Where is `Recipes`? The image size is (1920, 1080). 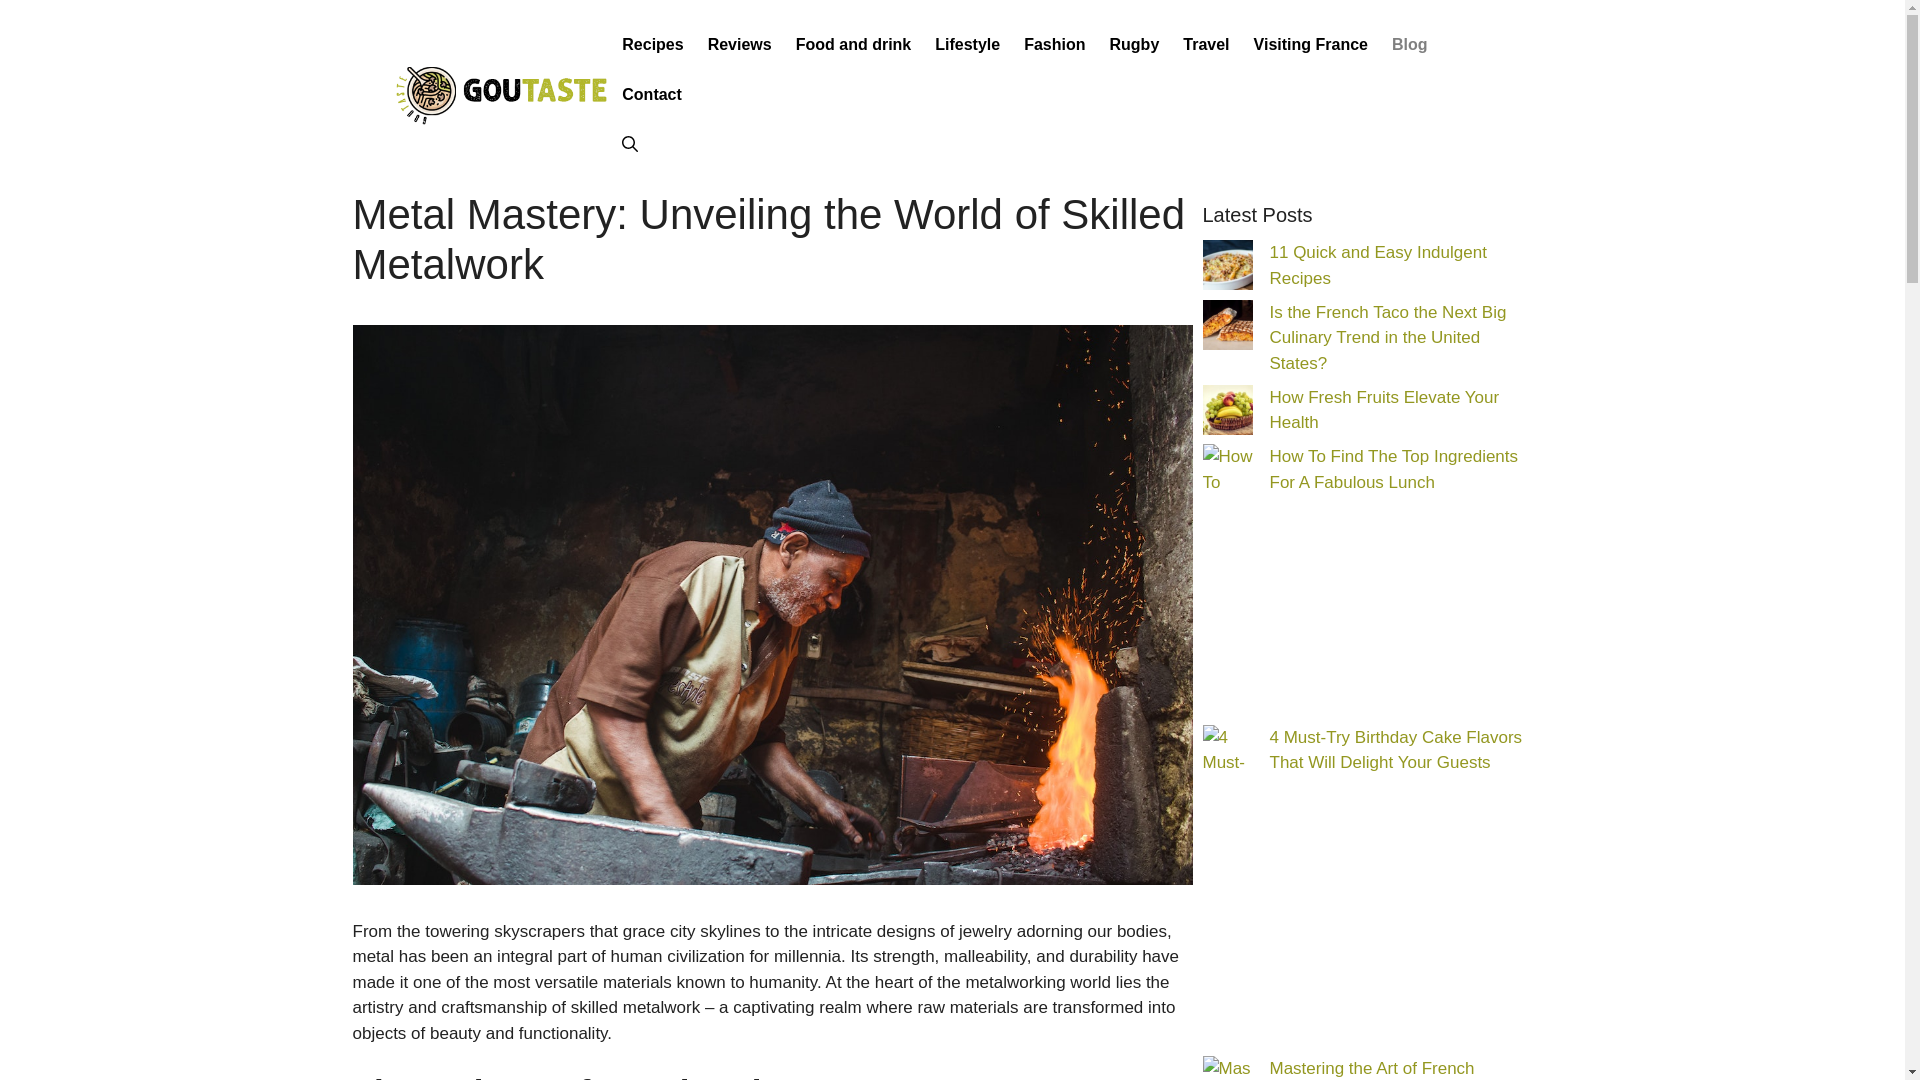 Recipes is located at coordinates (652, 45).